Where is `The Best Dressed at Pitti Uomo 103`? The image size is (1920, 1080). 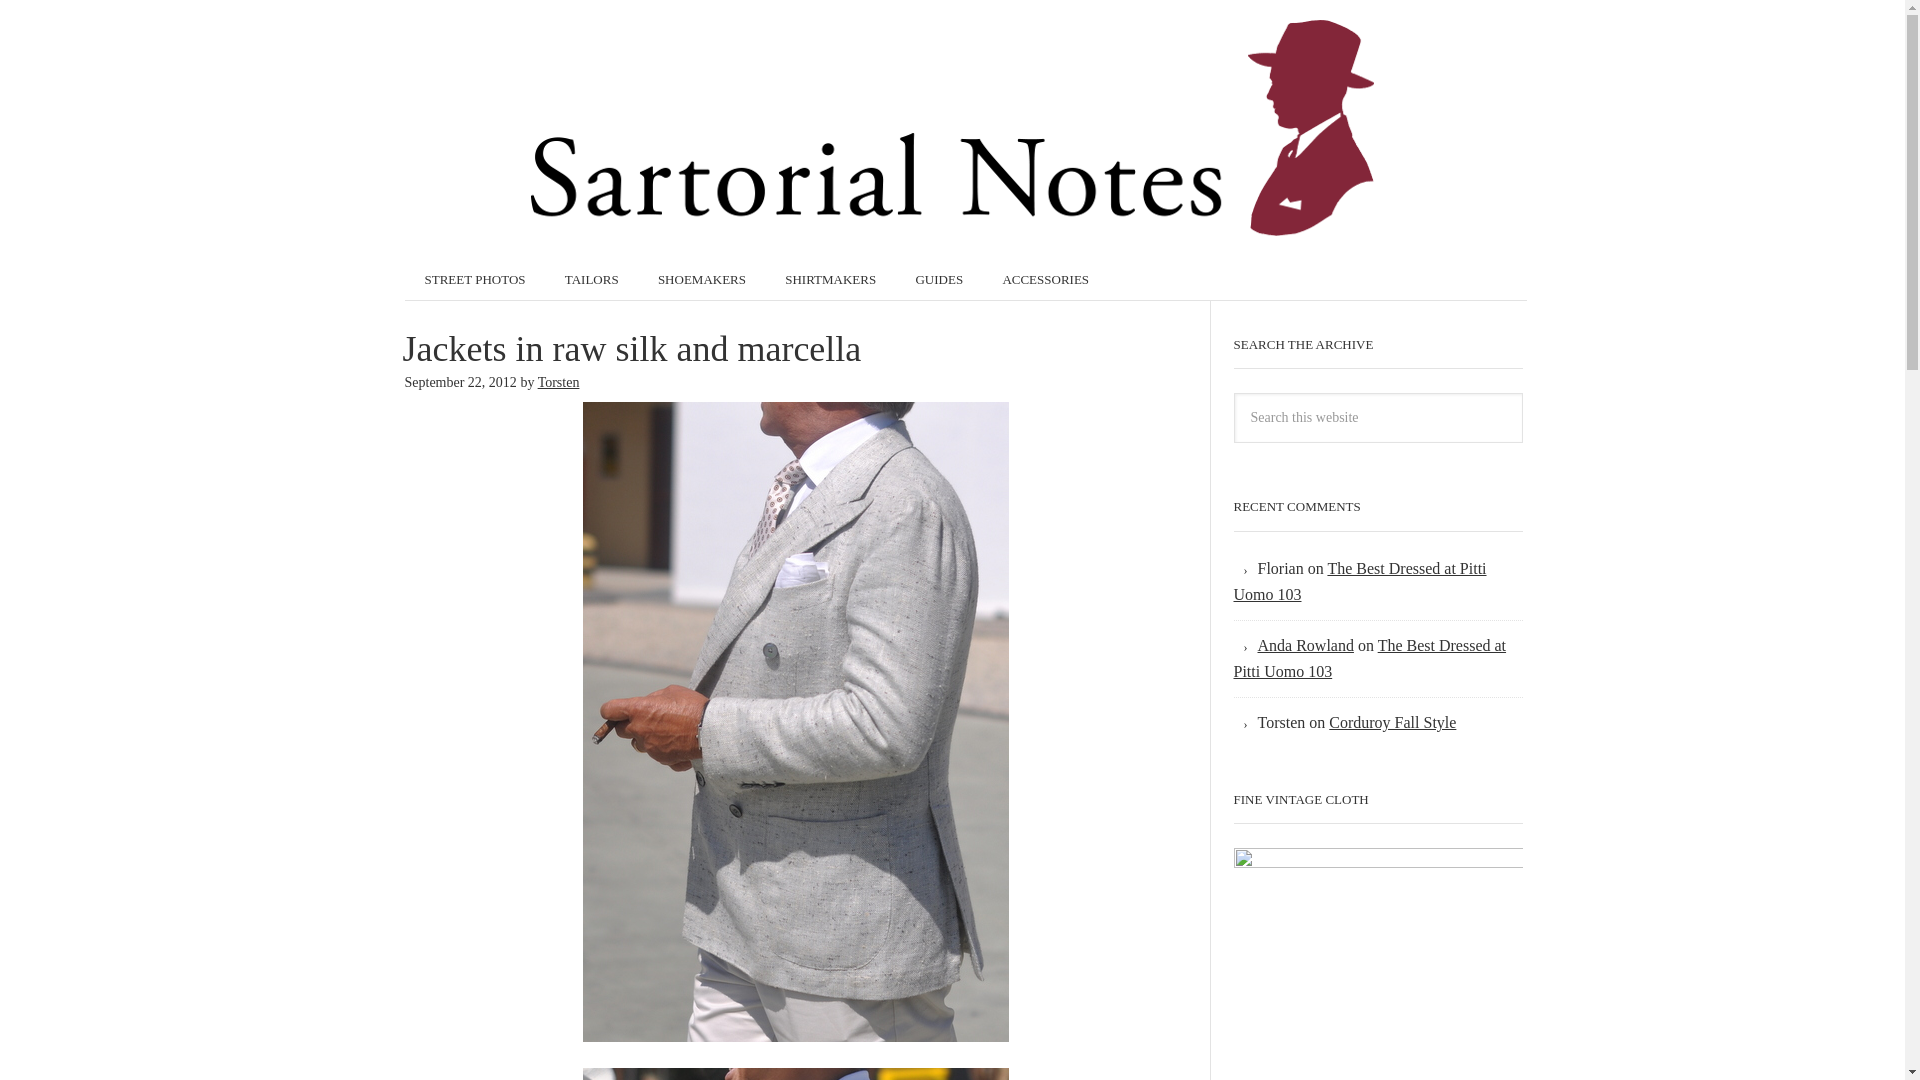
The Best Dressed at Pitti Uomo 103 is located at coordinates (1360, 581).